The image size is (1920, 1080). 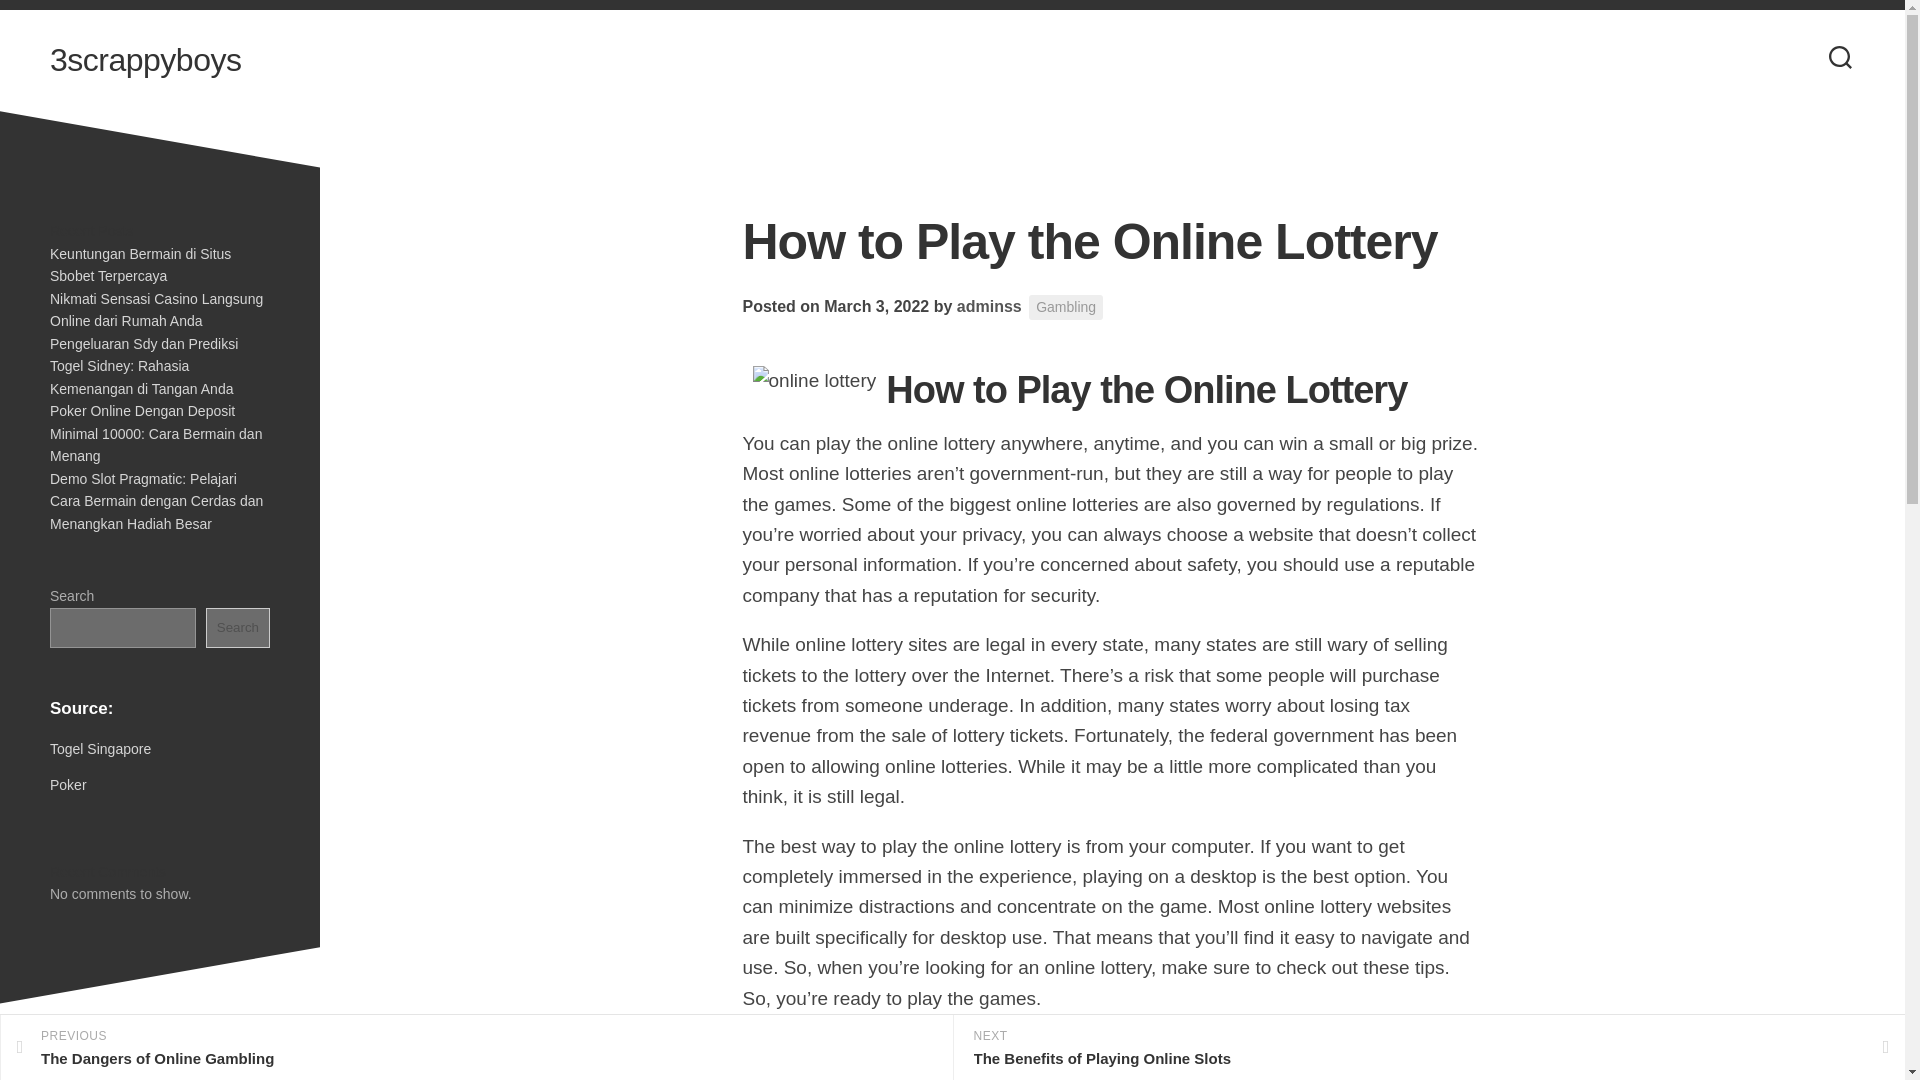 I want to click on Togel Singapore, so click(x=100, y=748).